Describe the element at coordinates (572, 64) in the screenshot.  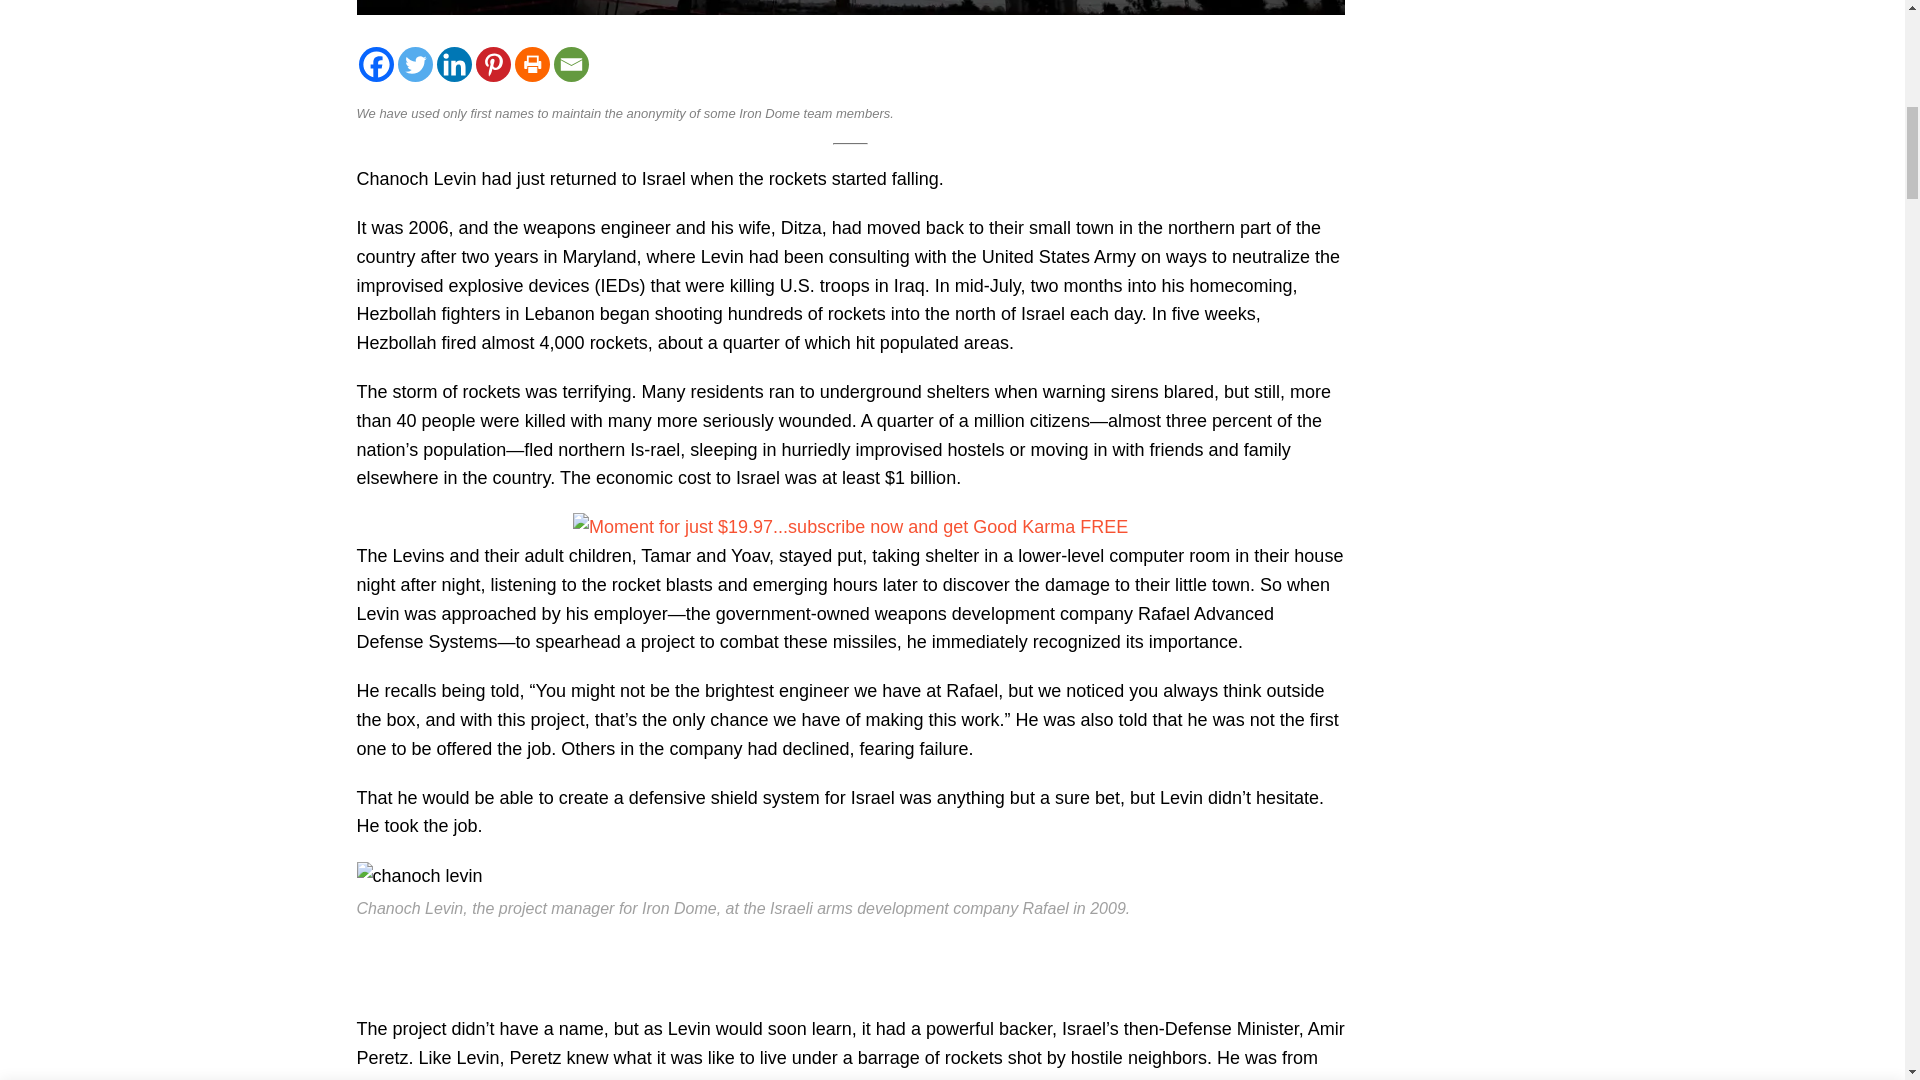
I see `Email` at that location.